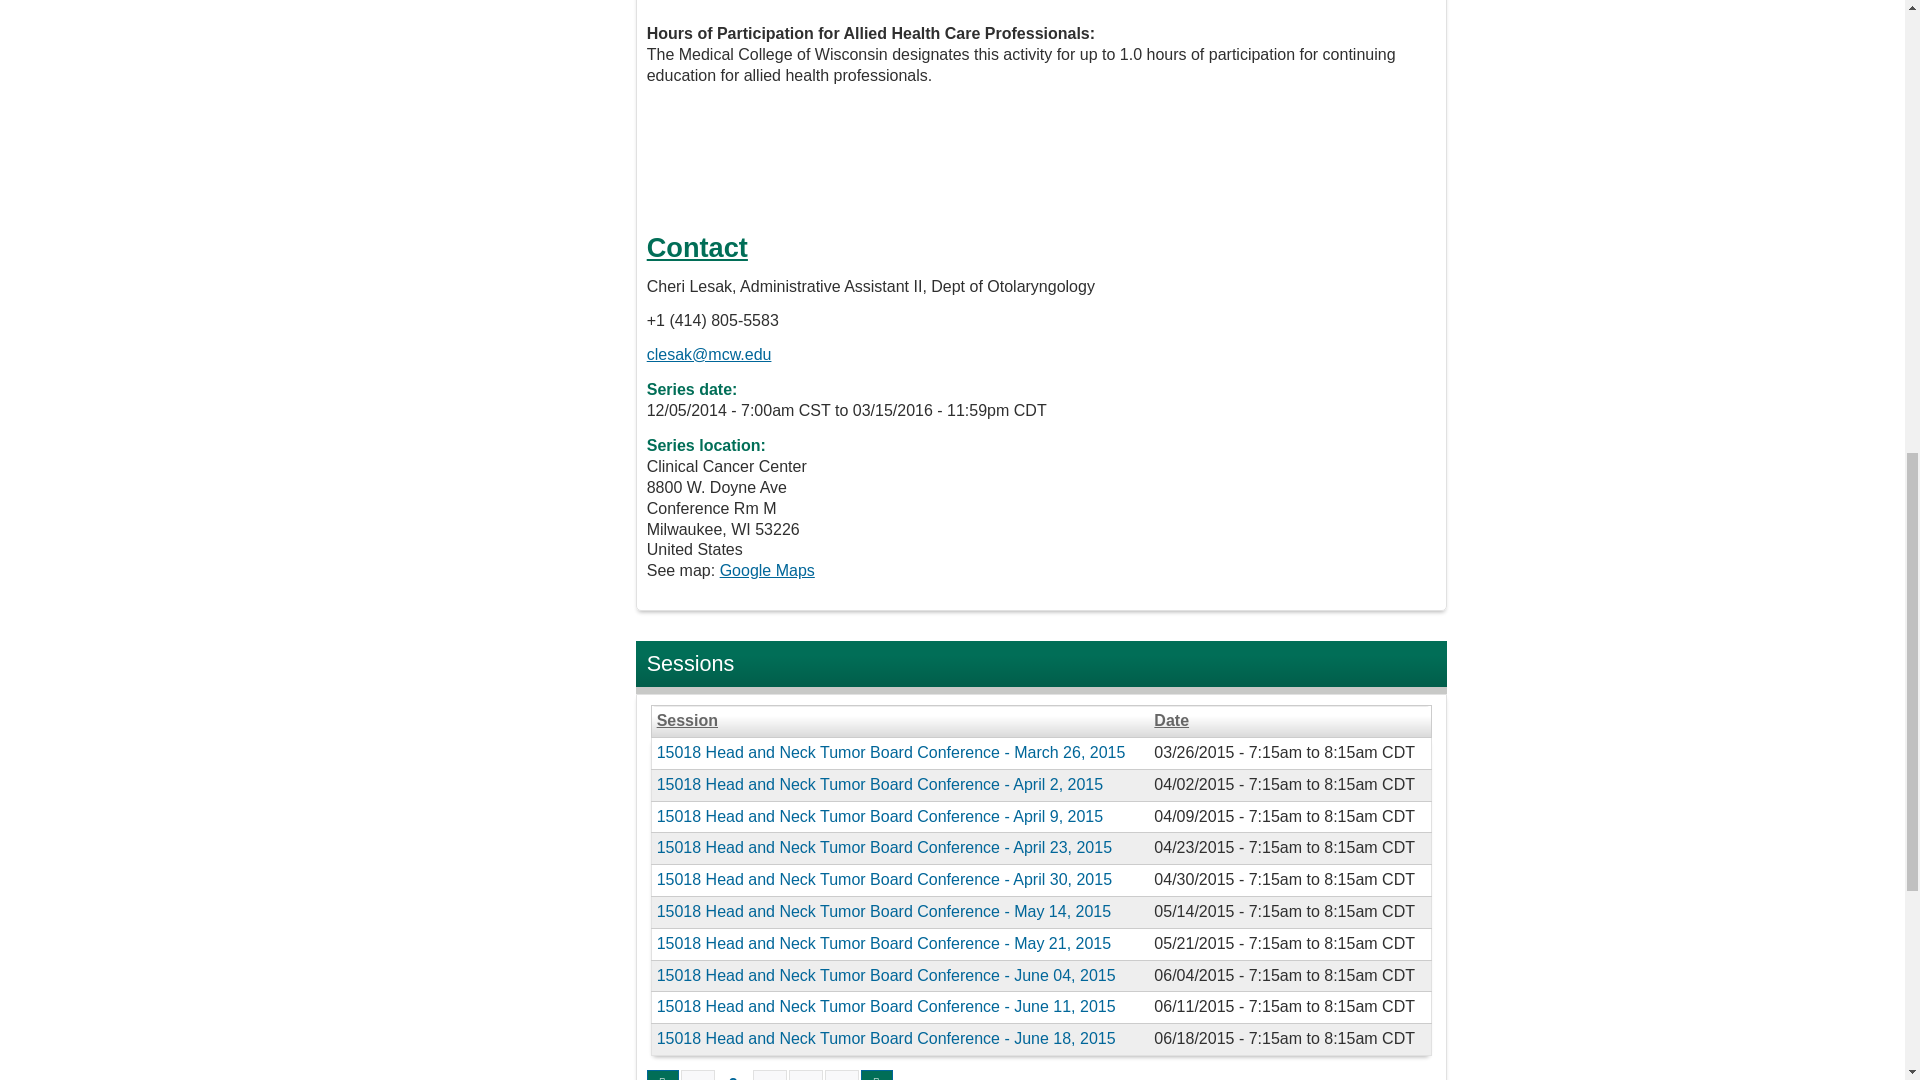 The image size is (1920, 1080). What do you see at coordinates (880, 784) in the screenshot?
I see `15018 Head and Neck Tumor Board Conference - April 2, 2015` at bounding box center [880, 784].